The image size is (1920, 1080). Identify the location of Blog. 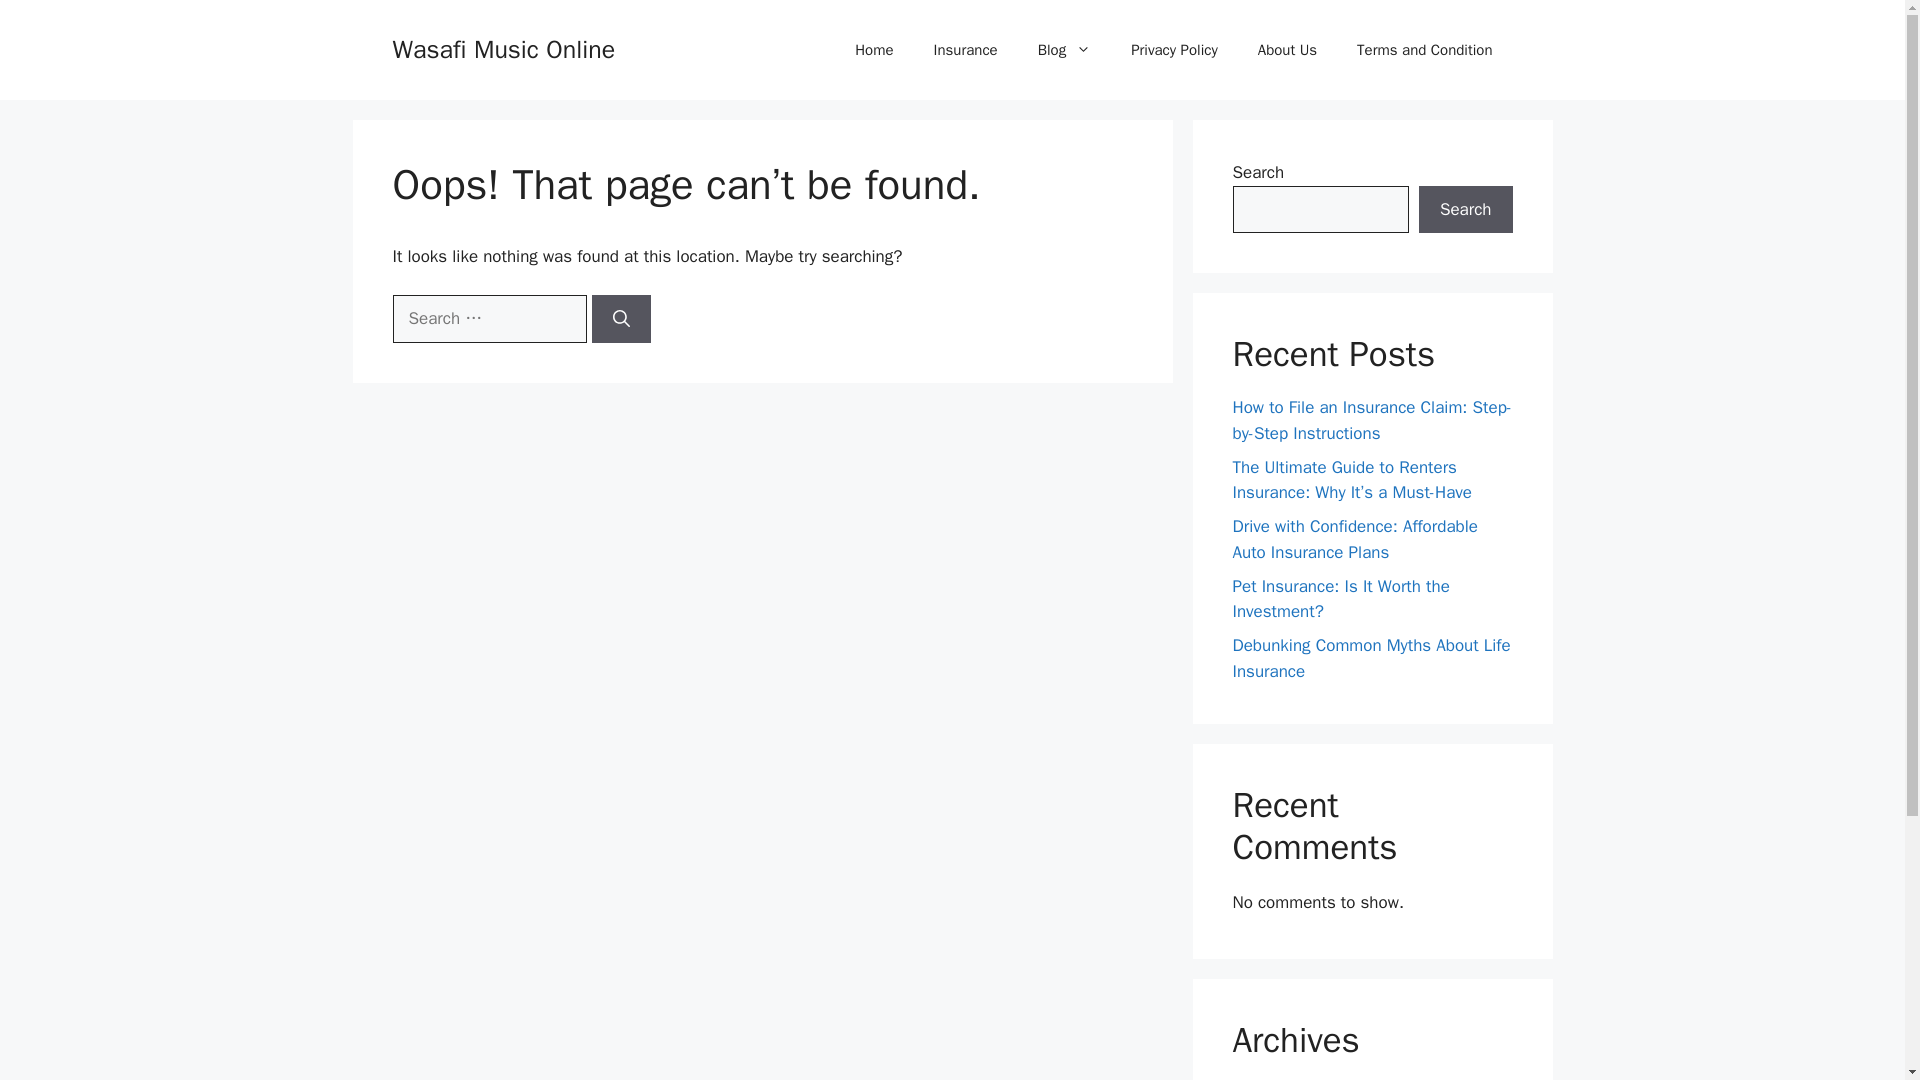
(1064, 50).